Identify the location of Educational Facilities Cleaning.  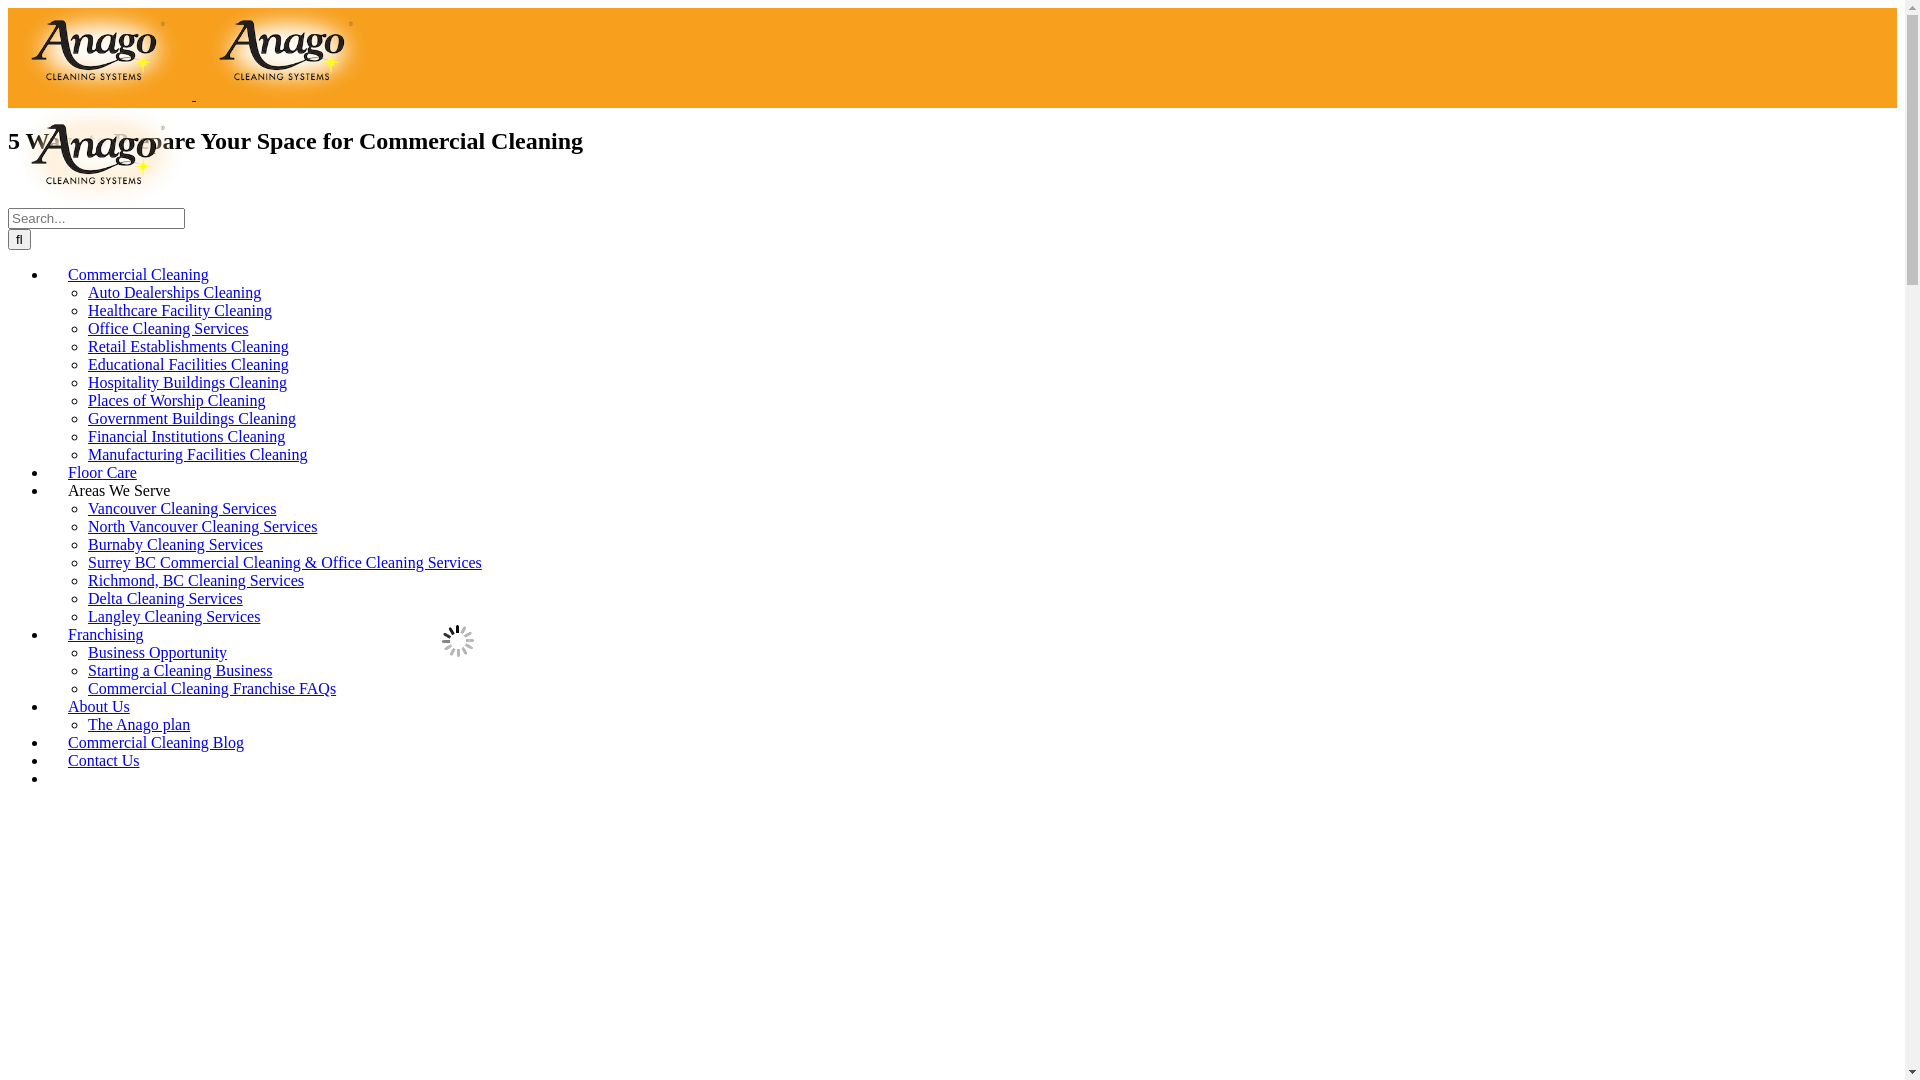
(188, 364).